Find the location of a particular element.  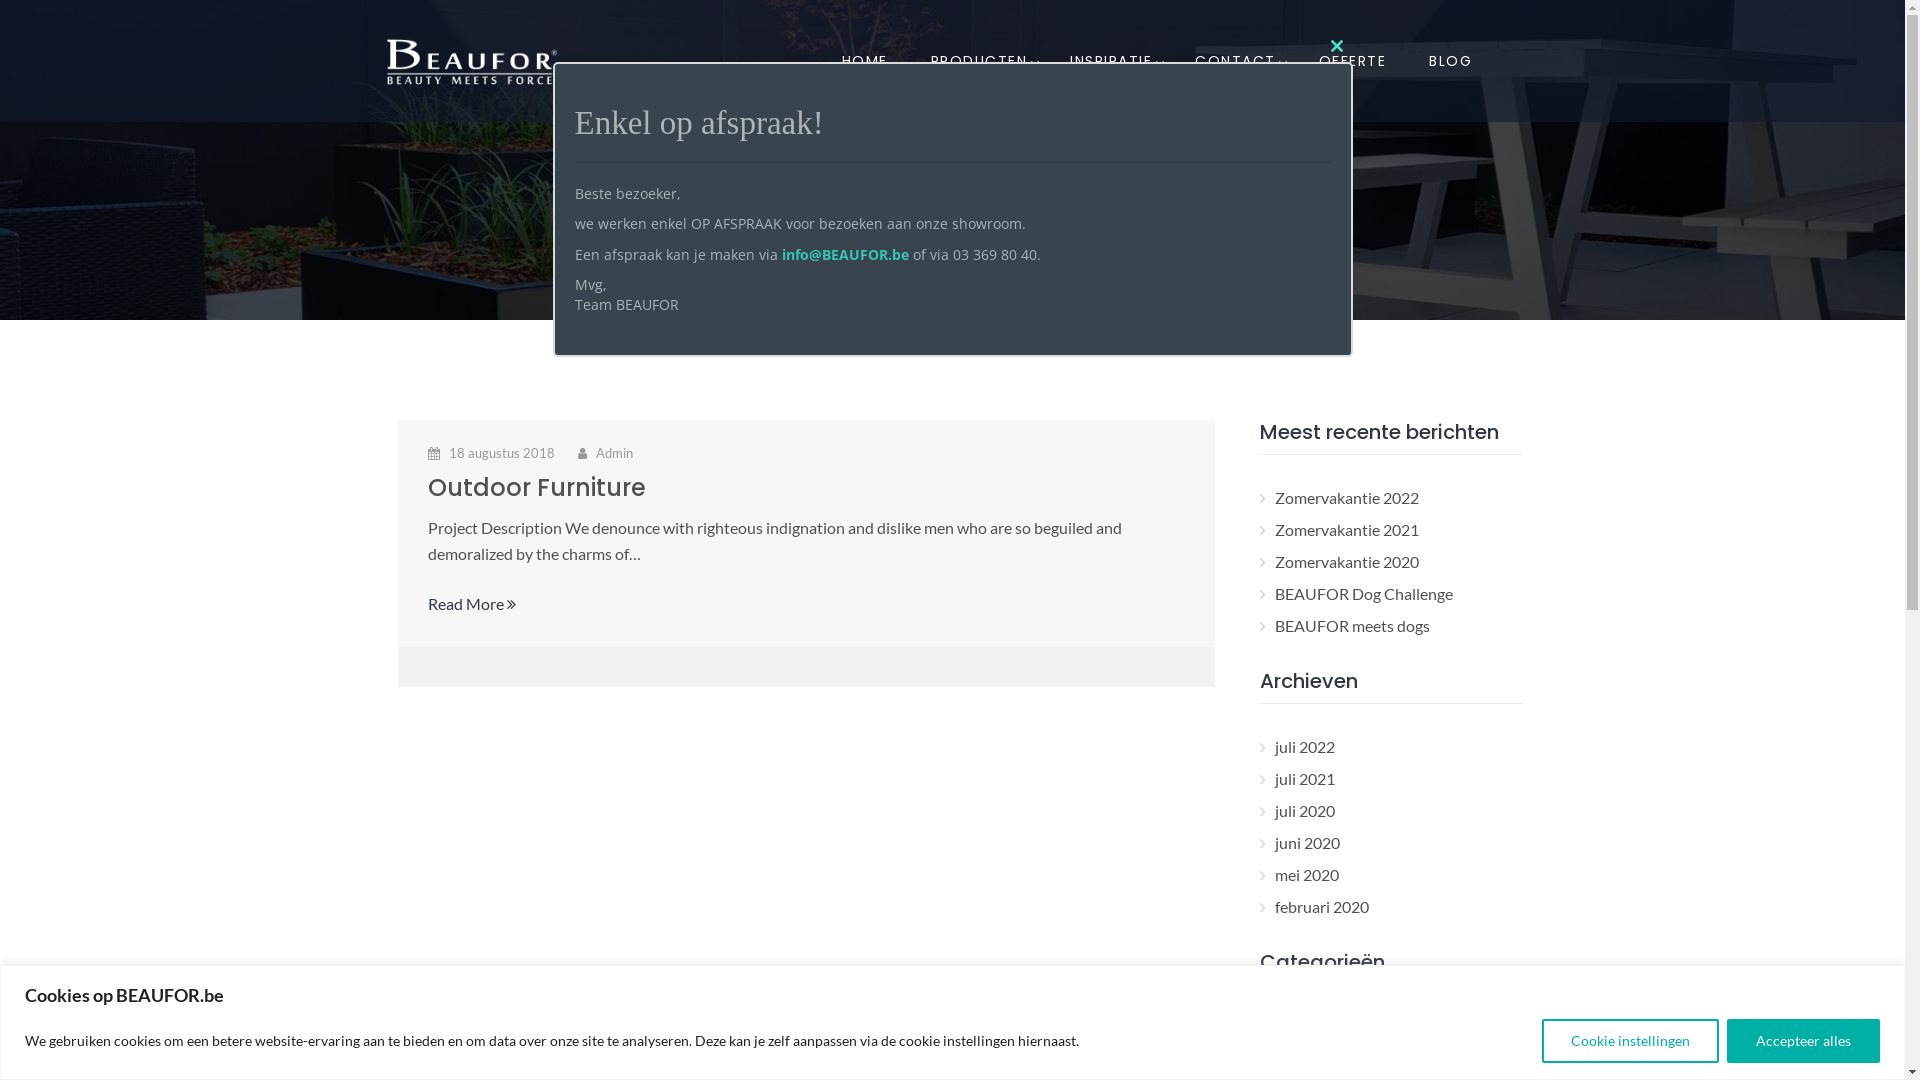

juli 2020 is located at coordinates (1305, 810).